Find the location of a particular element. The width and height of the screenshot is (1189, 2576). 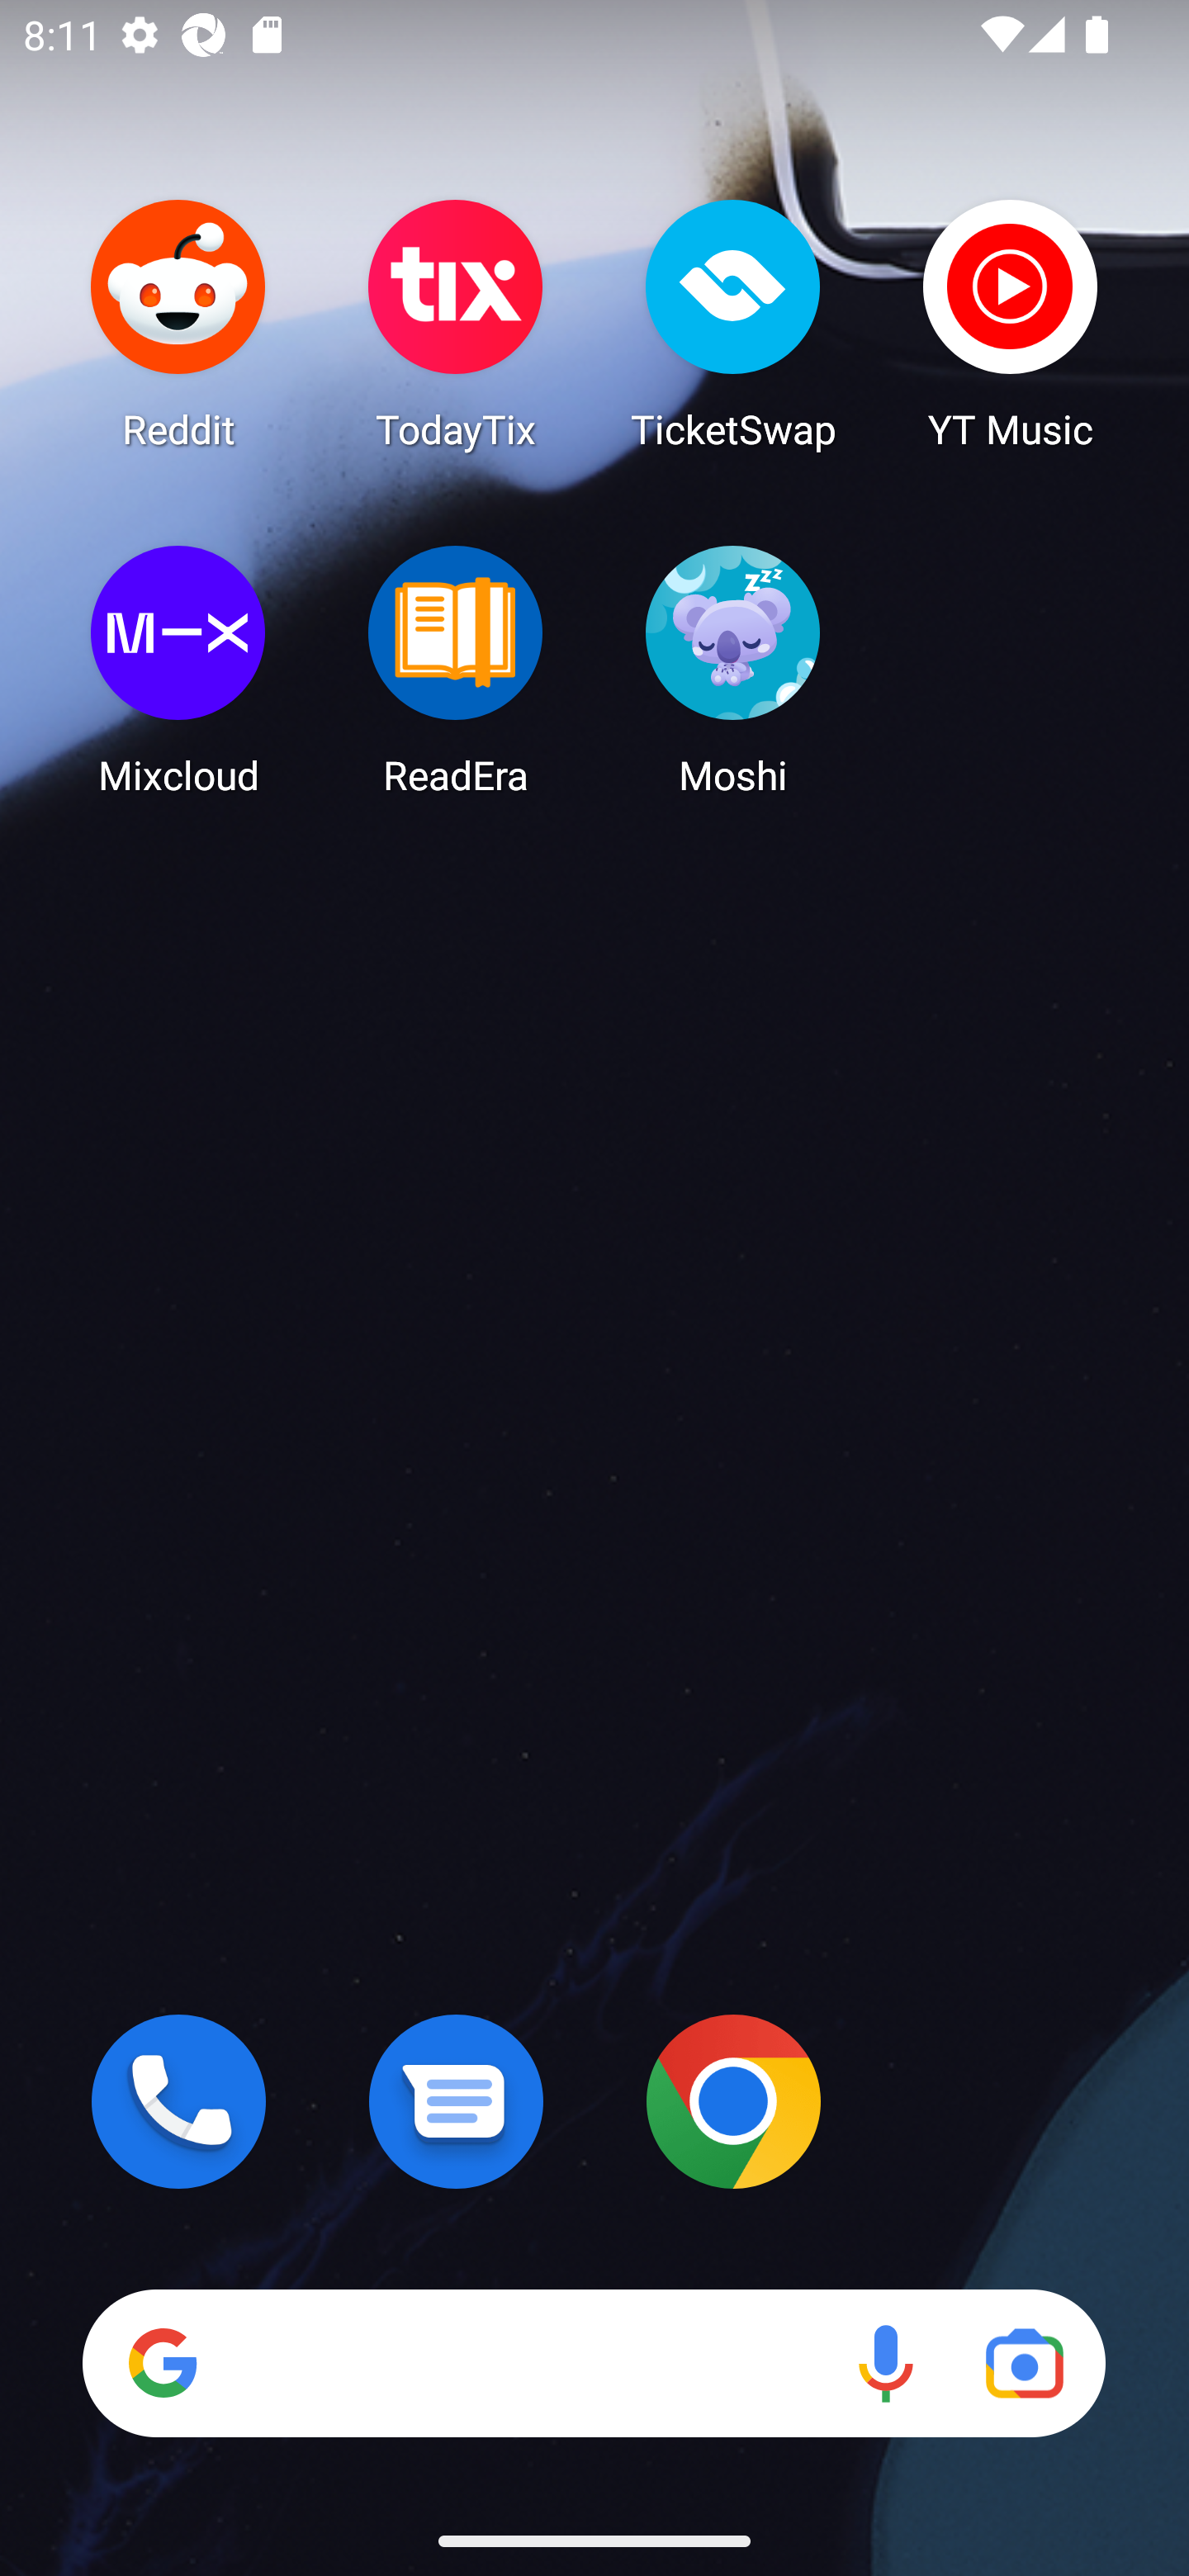

ReadEra is located at coordinates (456, 670).